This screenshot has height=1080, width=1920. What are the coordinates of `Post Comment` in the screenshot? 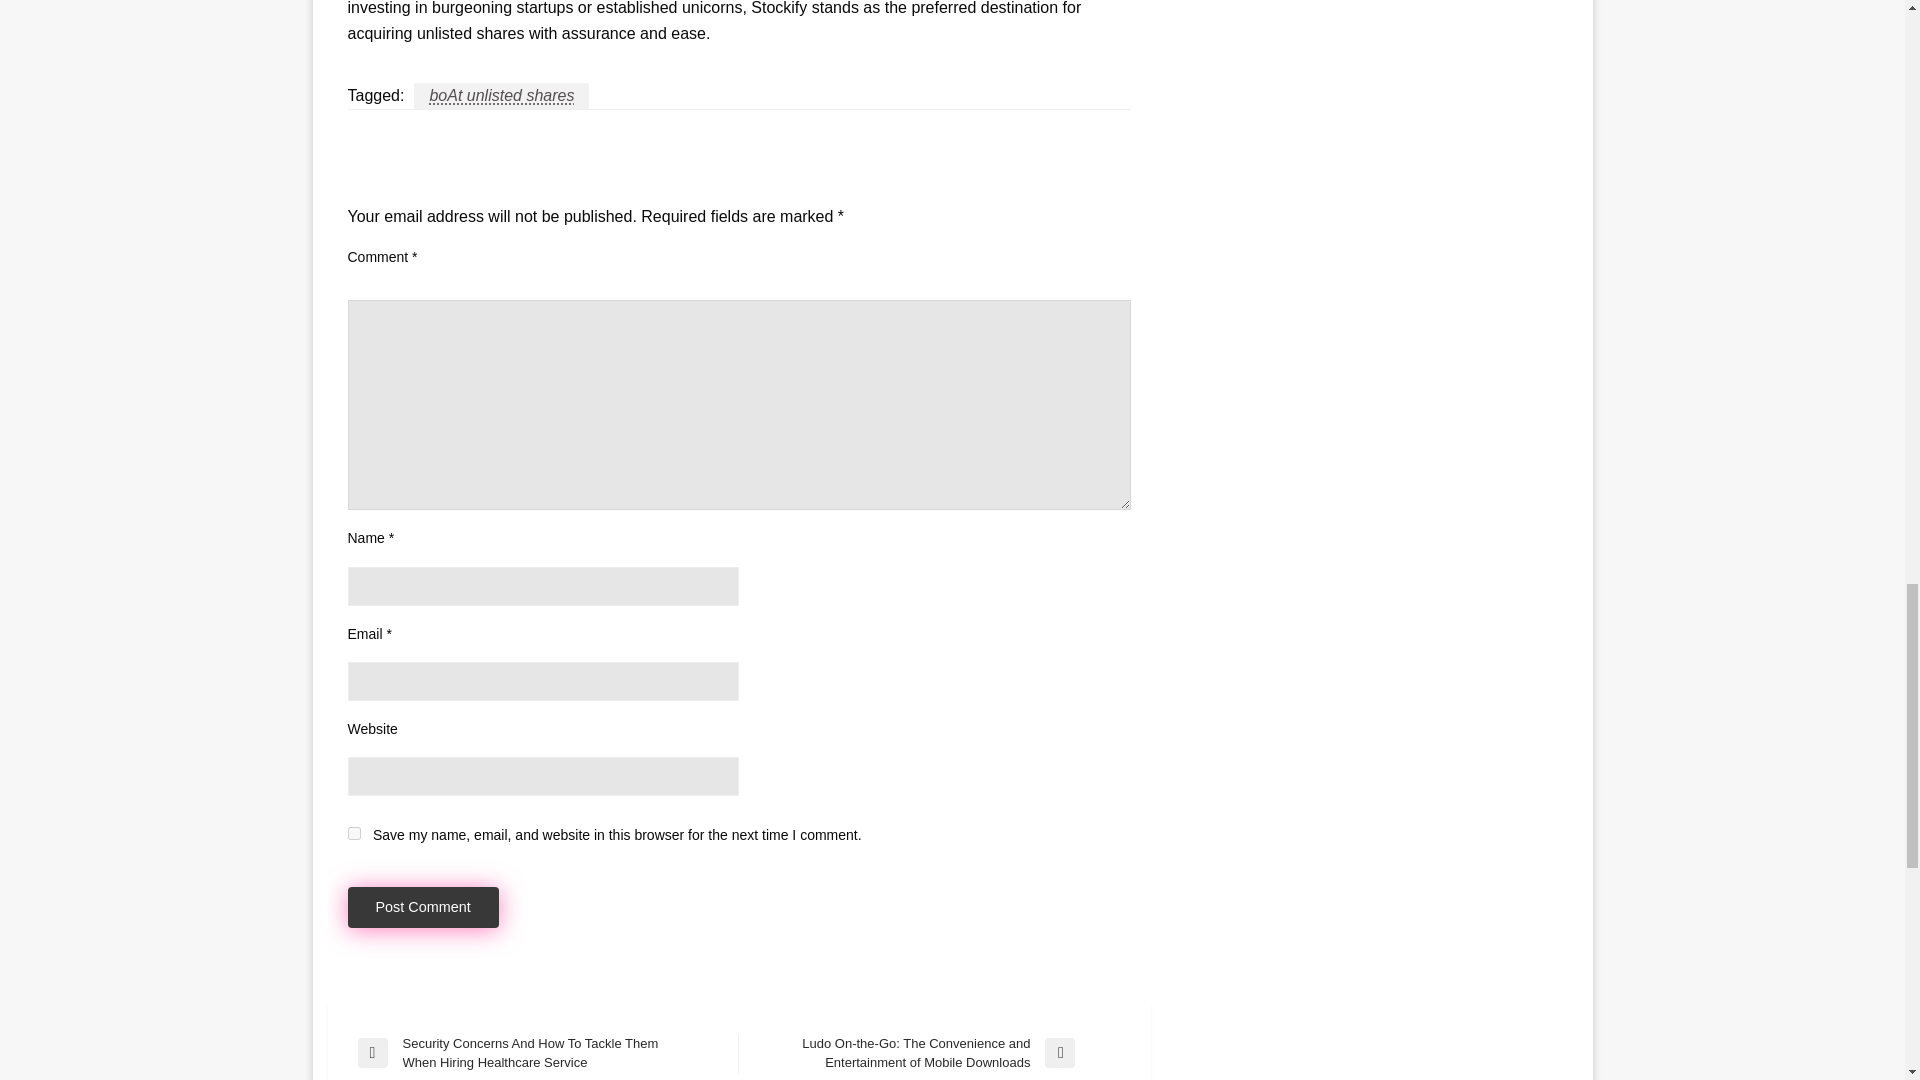 It's located at (423, 906).